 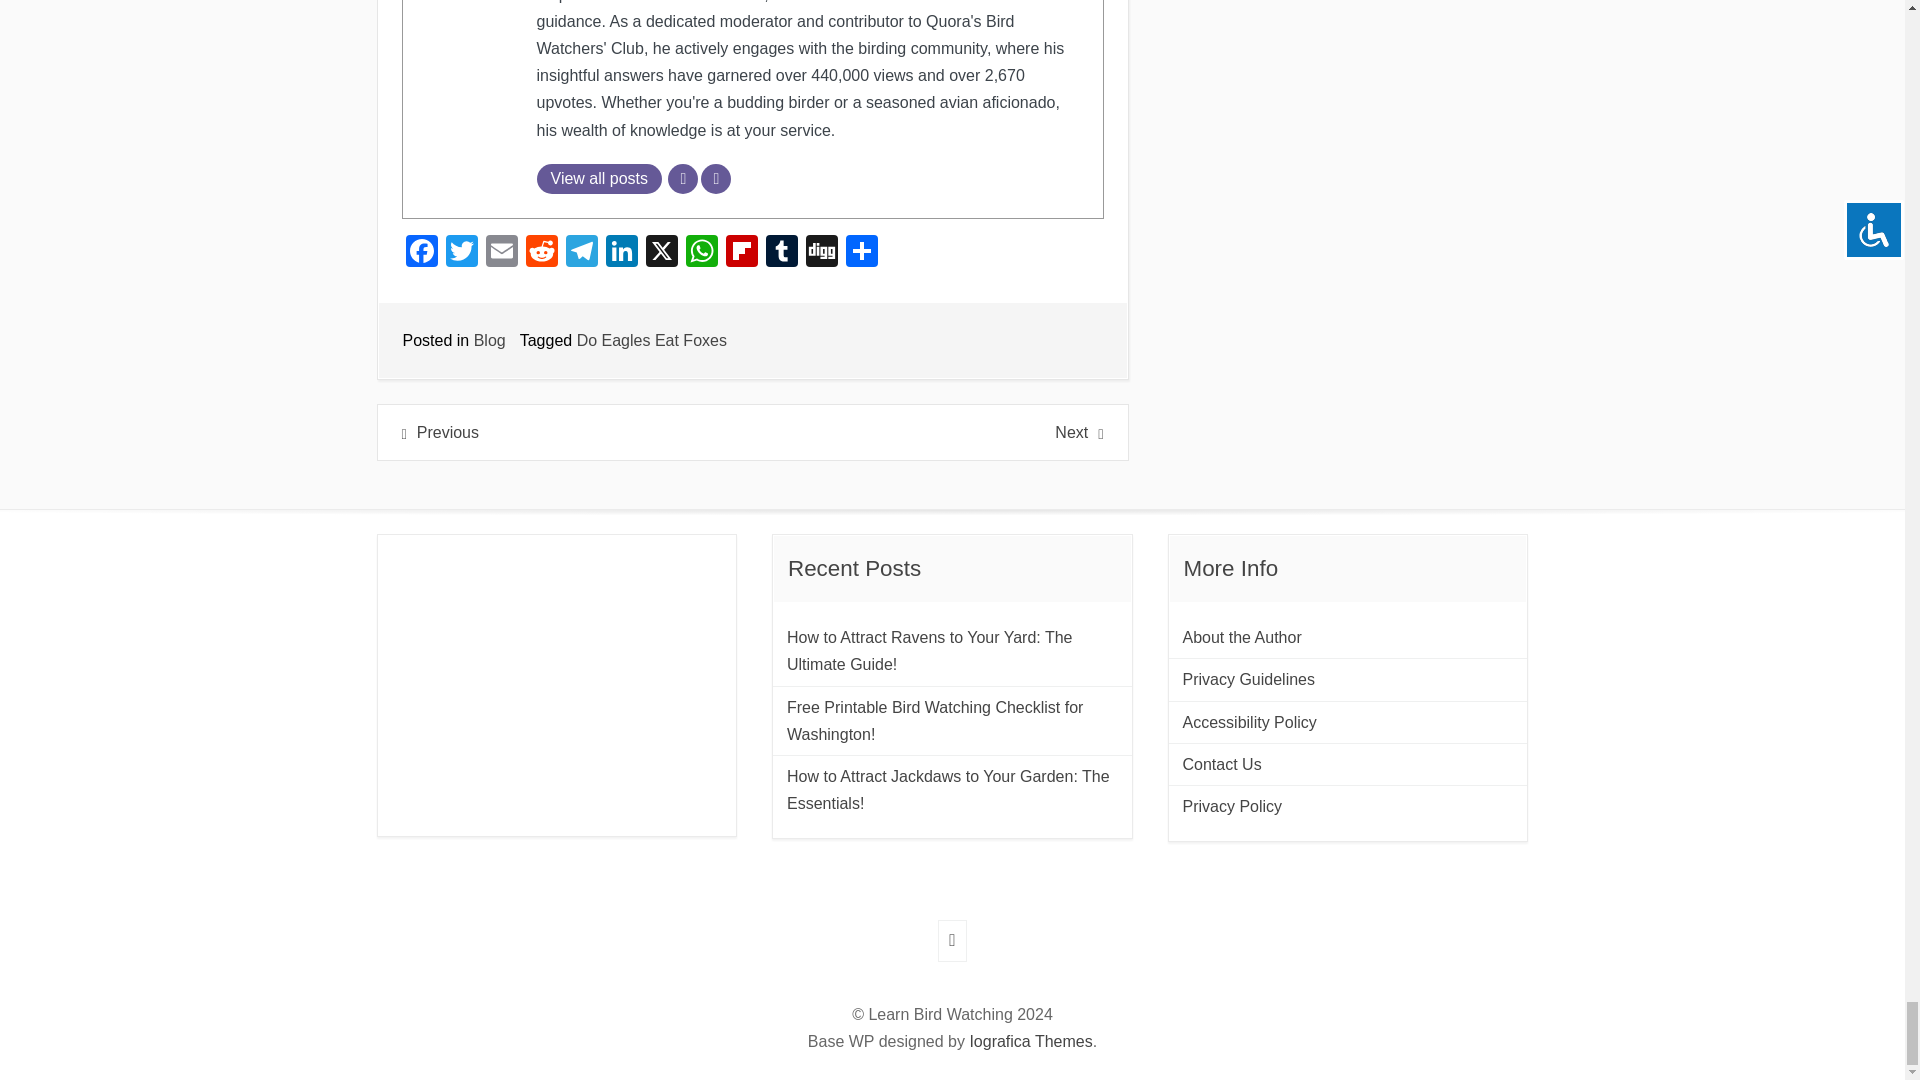 What do you see at coordinates (661, 254) in the screenshot?
I see `X` at bounding box center [661, 254].